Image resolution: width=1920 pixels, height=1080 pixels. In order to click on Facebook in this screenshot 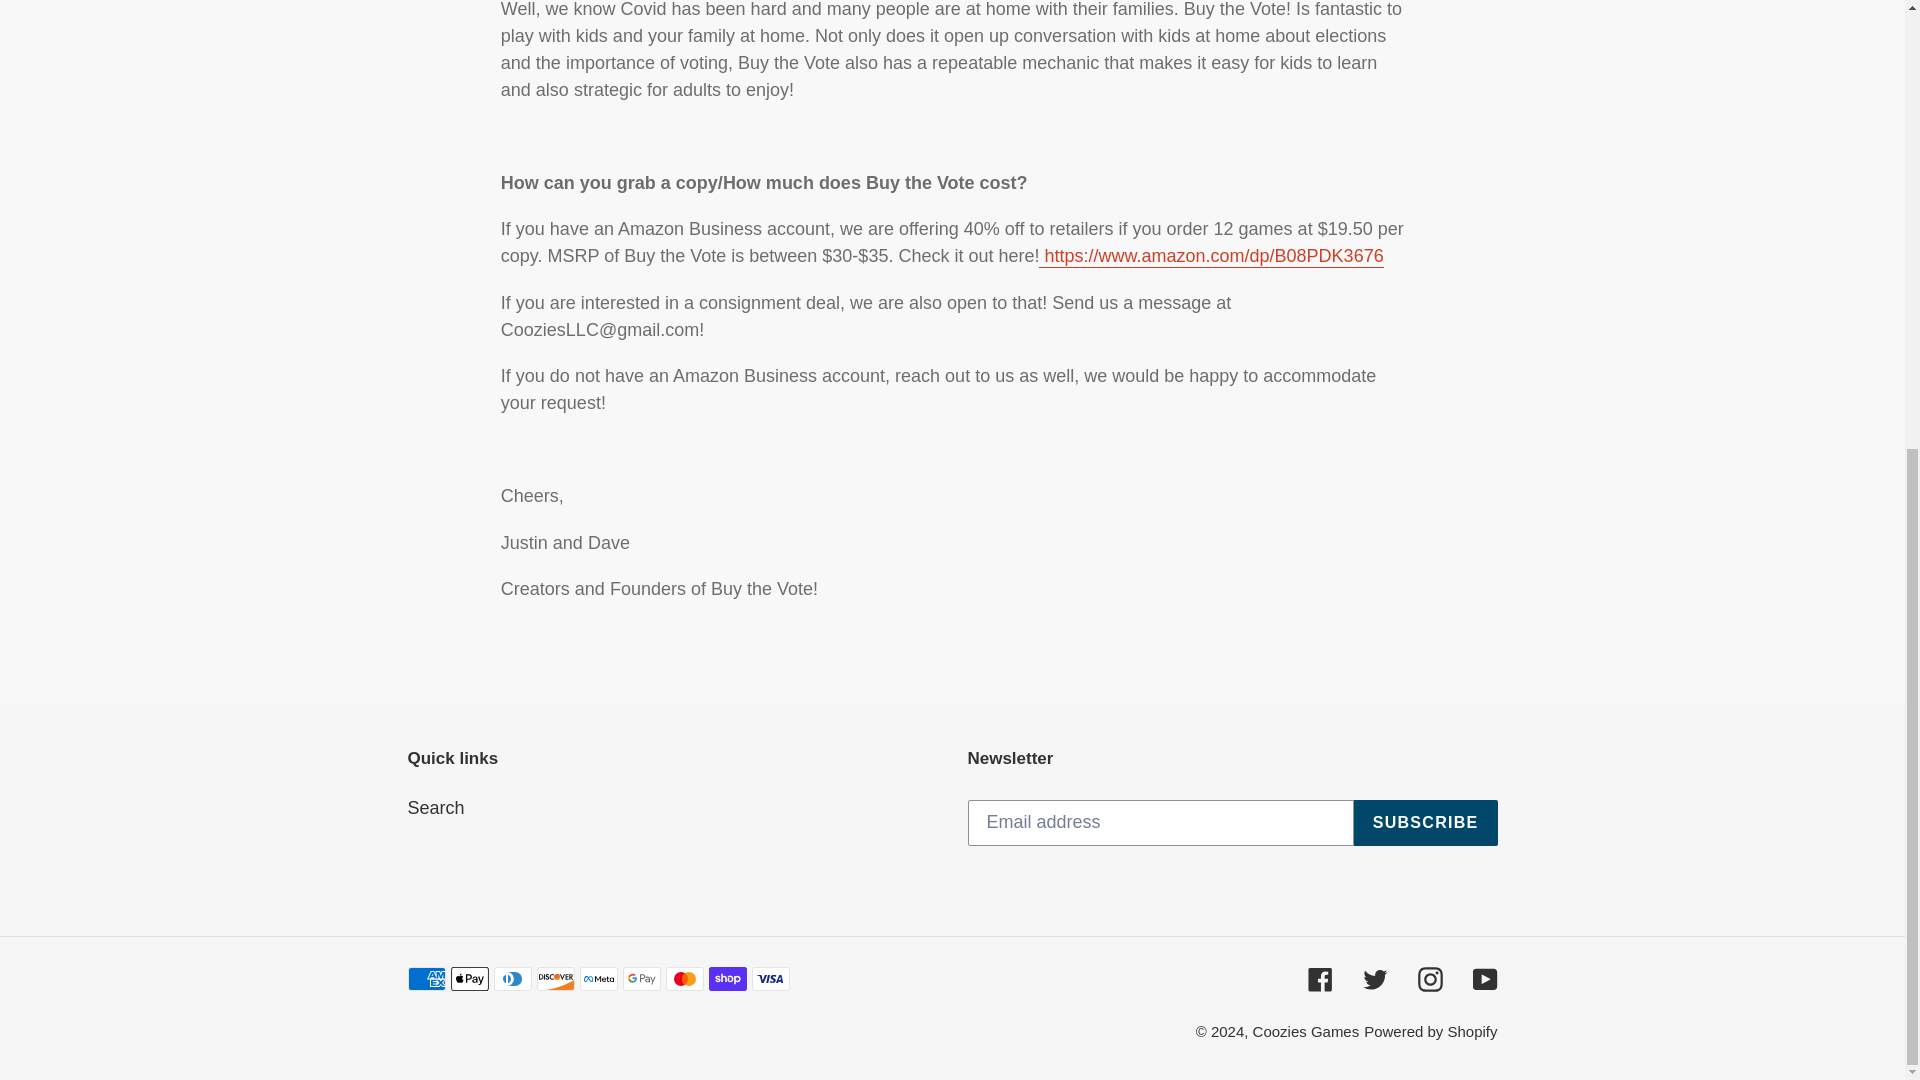, I will do `click(1320, 978)`.